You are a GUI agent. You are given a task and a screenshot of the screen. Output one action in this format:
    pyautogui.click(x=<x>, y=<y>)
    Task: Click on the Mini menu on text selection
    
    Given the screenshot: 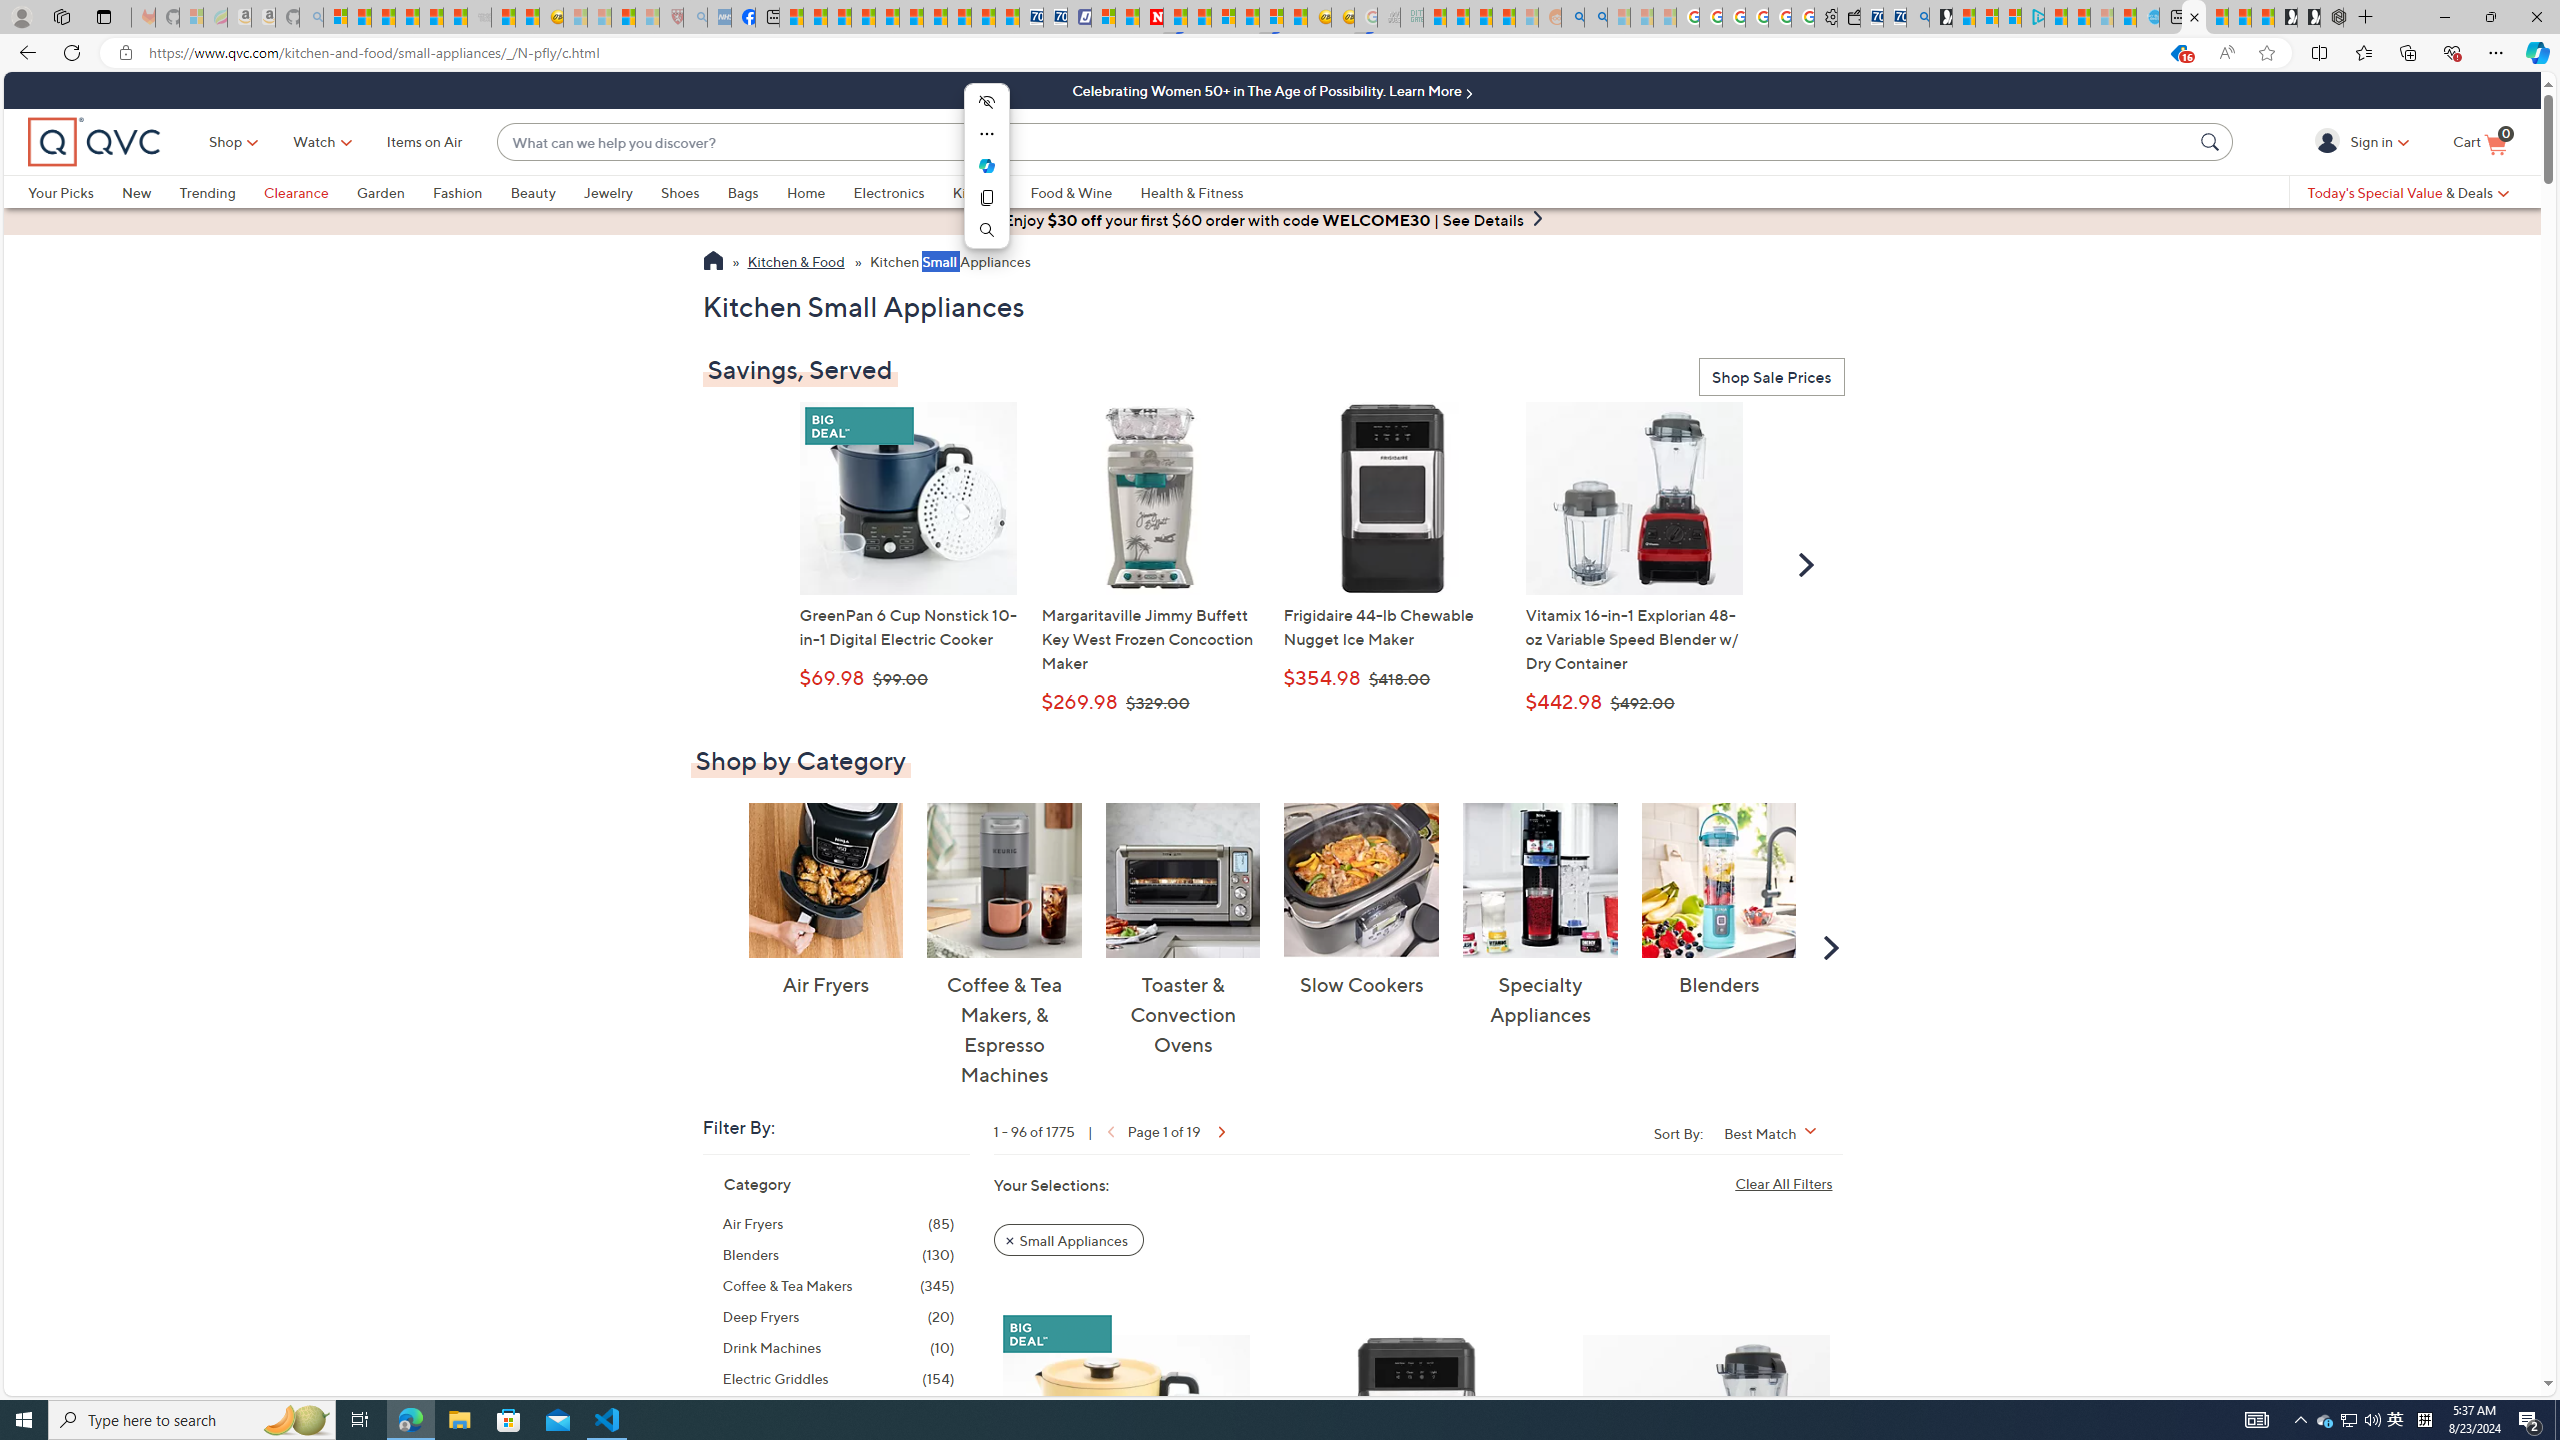 What is the action you would take?
    pyautogui.click(x=986, y=178)
    